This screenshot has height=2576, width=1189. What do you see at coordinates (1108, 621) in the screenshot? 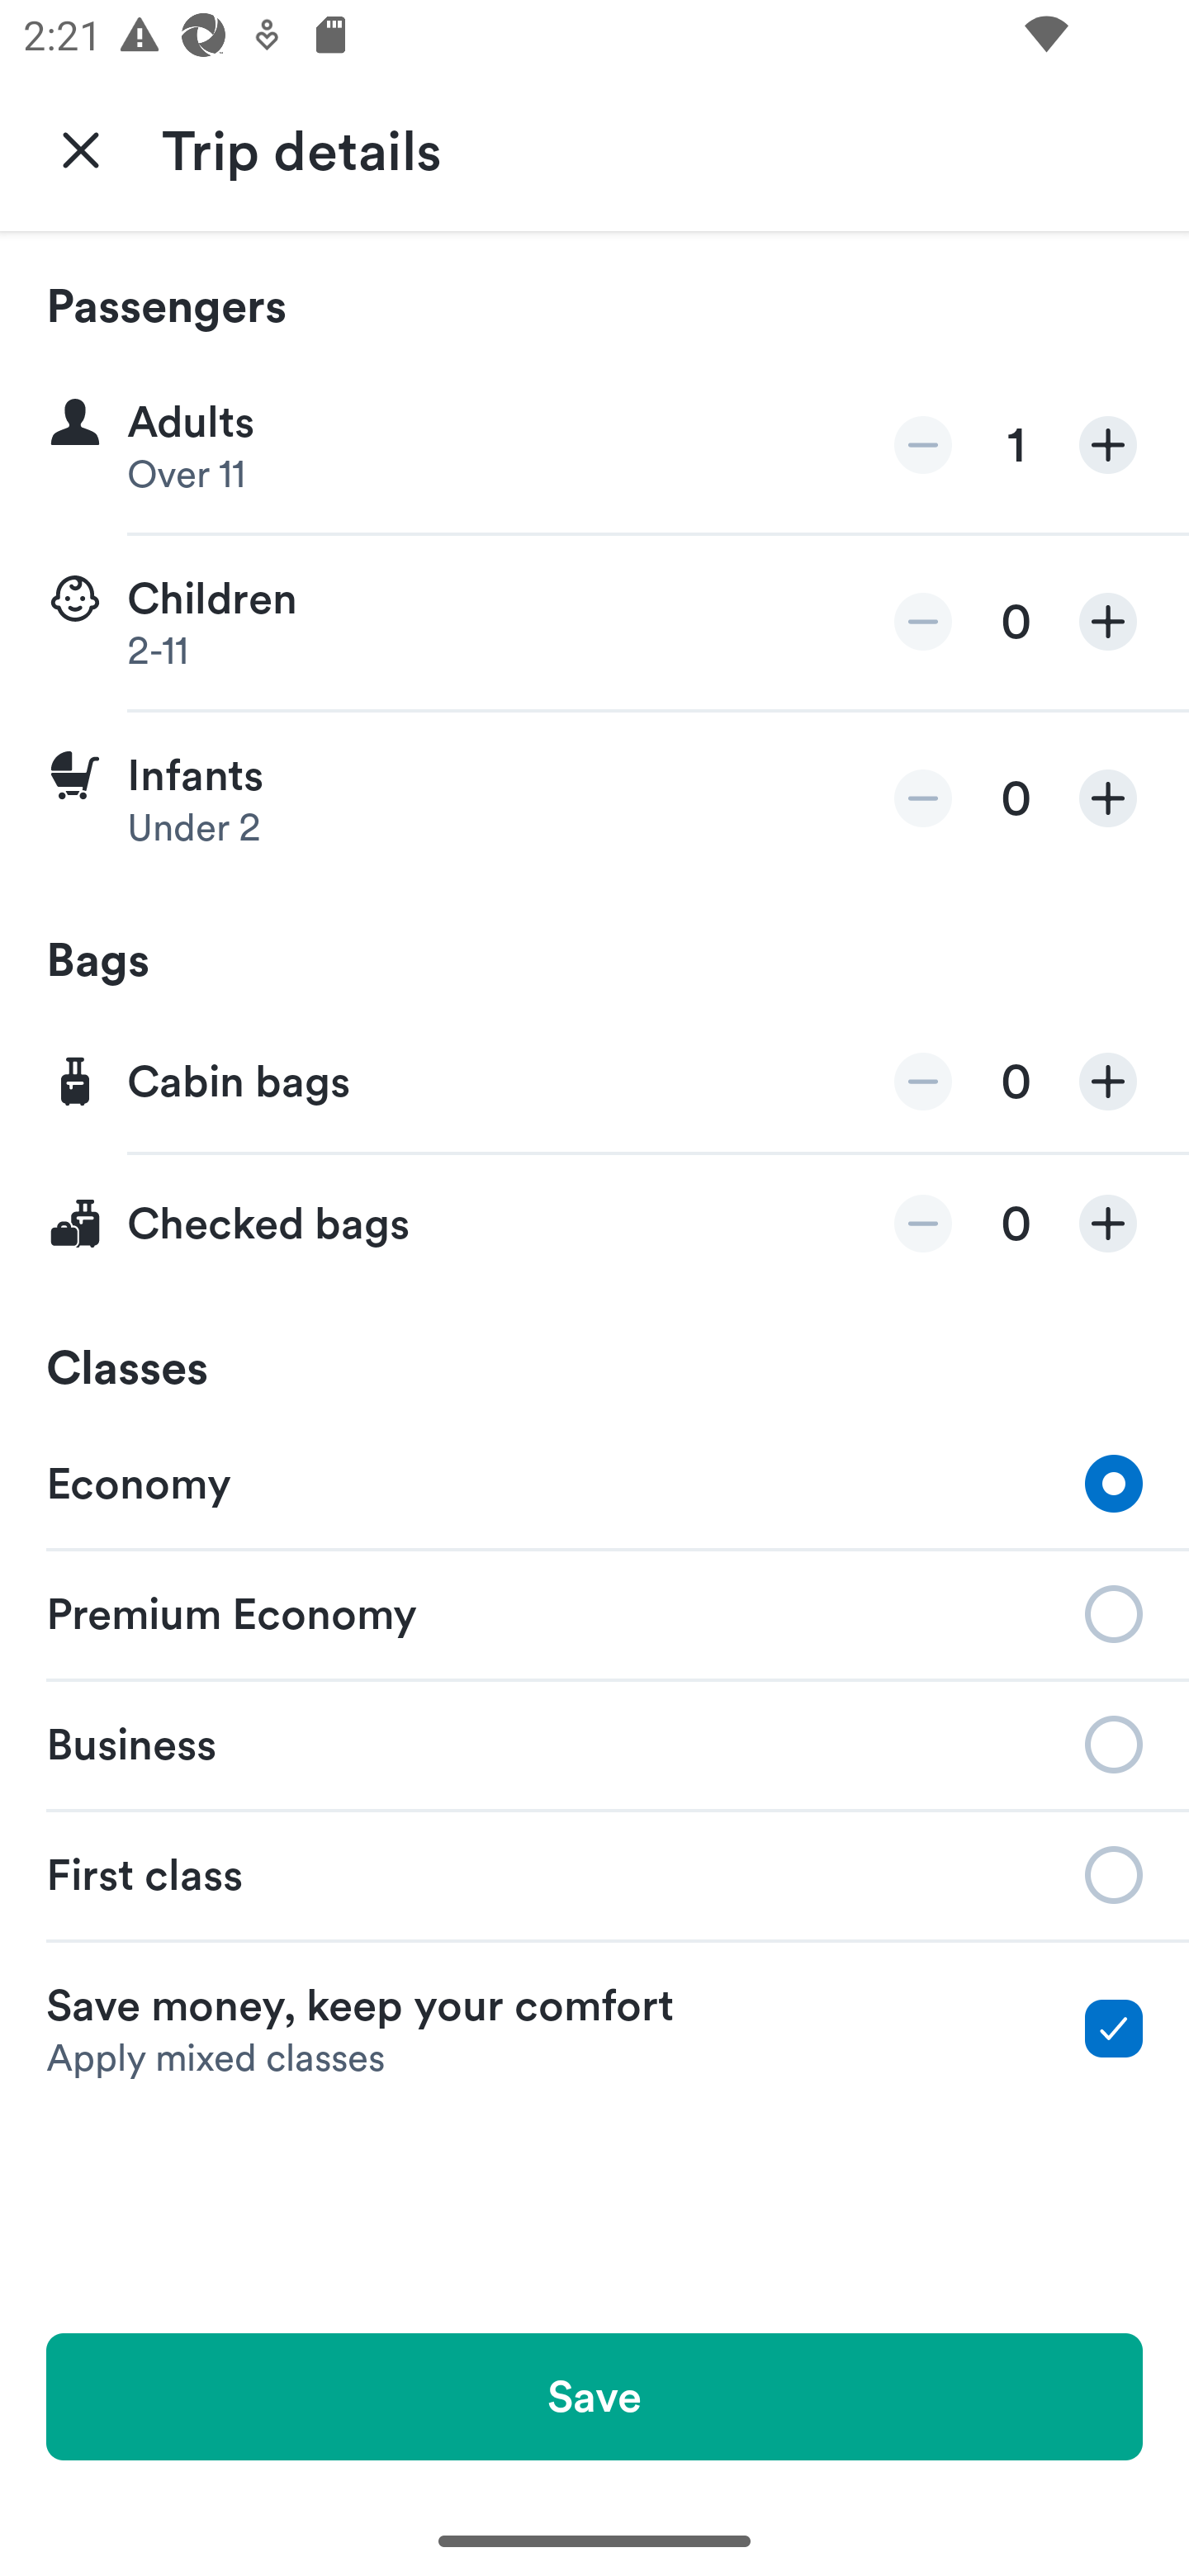
I see `Add` at bounding box center [1108, 621].